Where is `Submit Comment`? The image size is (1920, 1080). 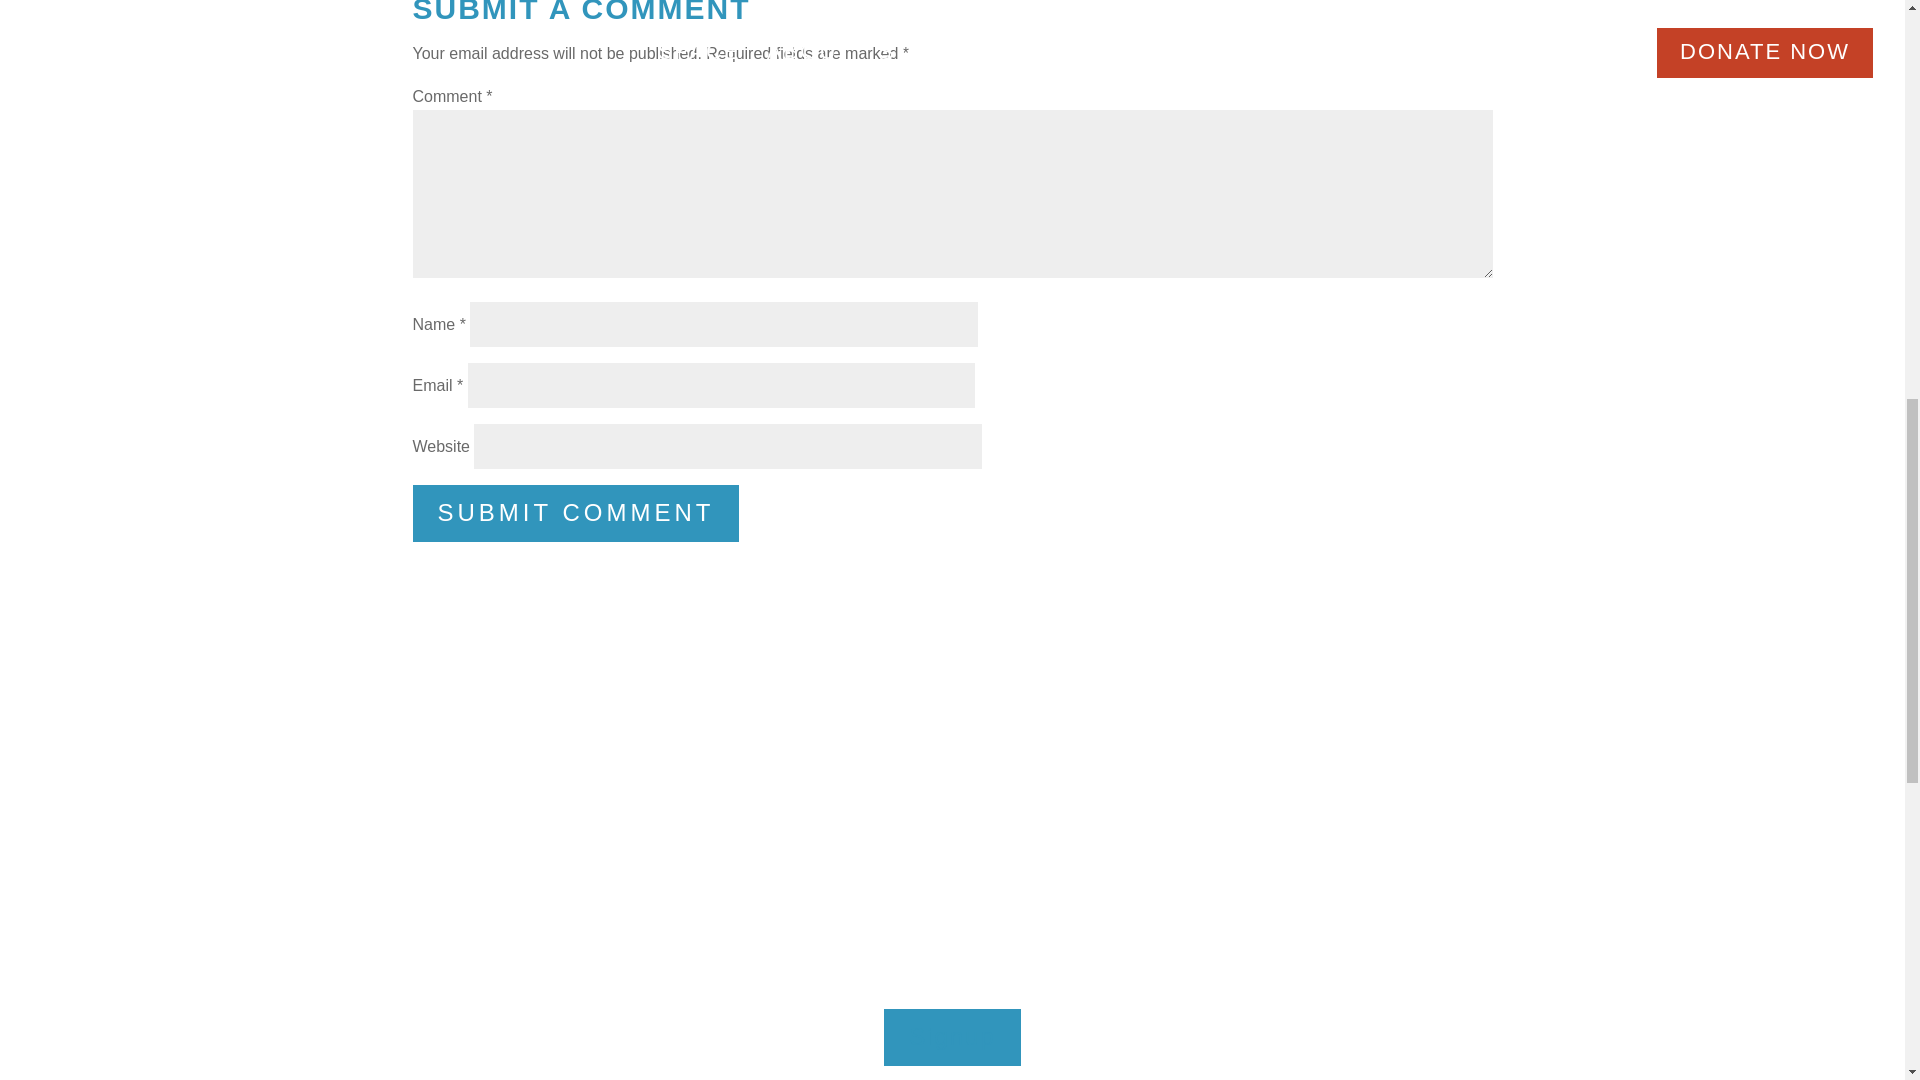 Submit Comment is located at coordinates (576, 513).